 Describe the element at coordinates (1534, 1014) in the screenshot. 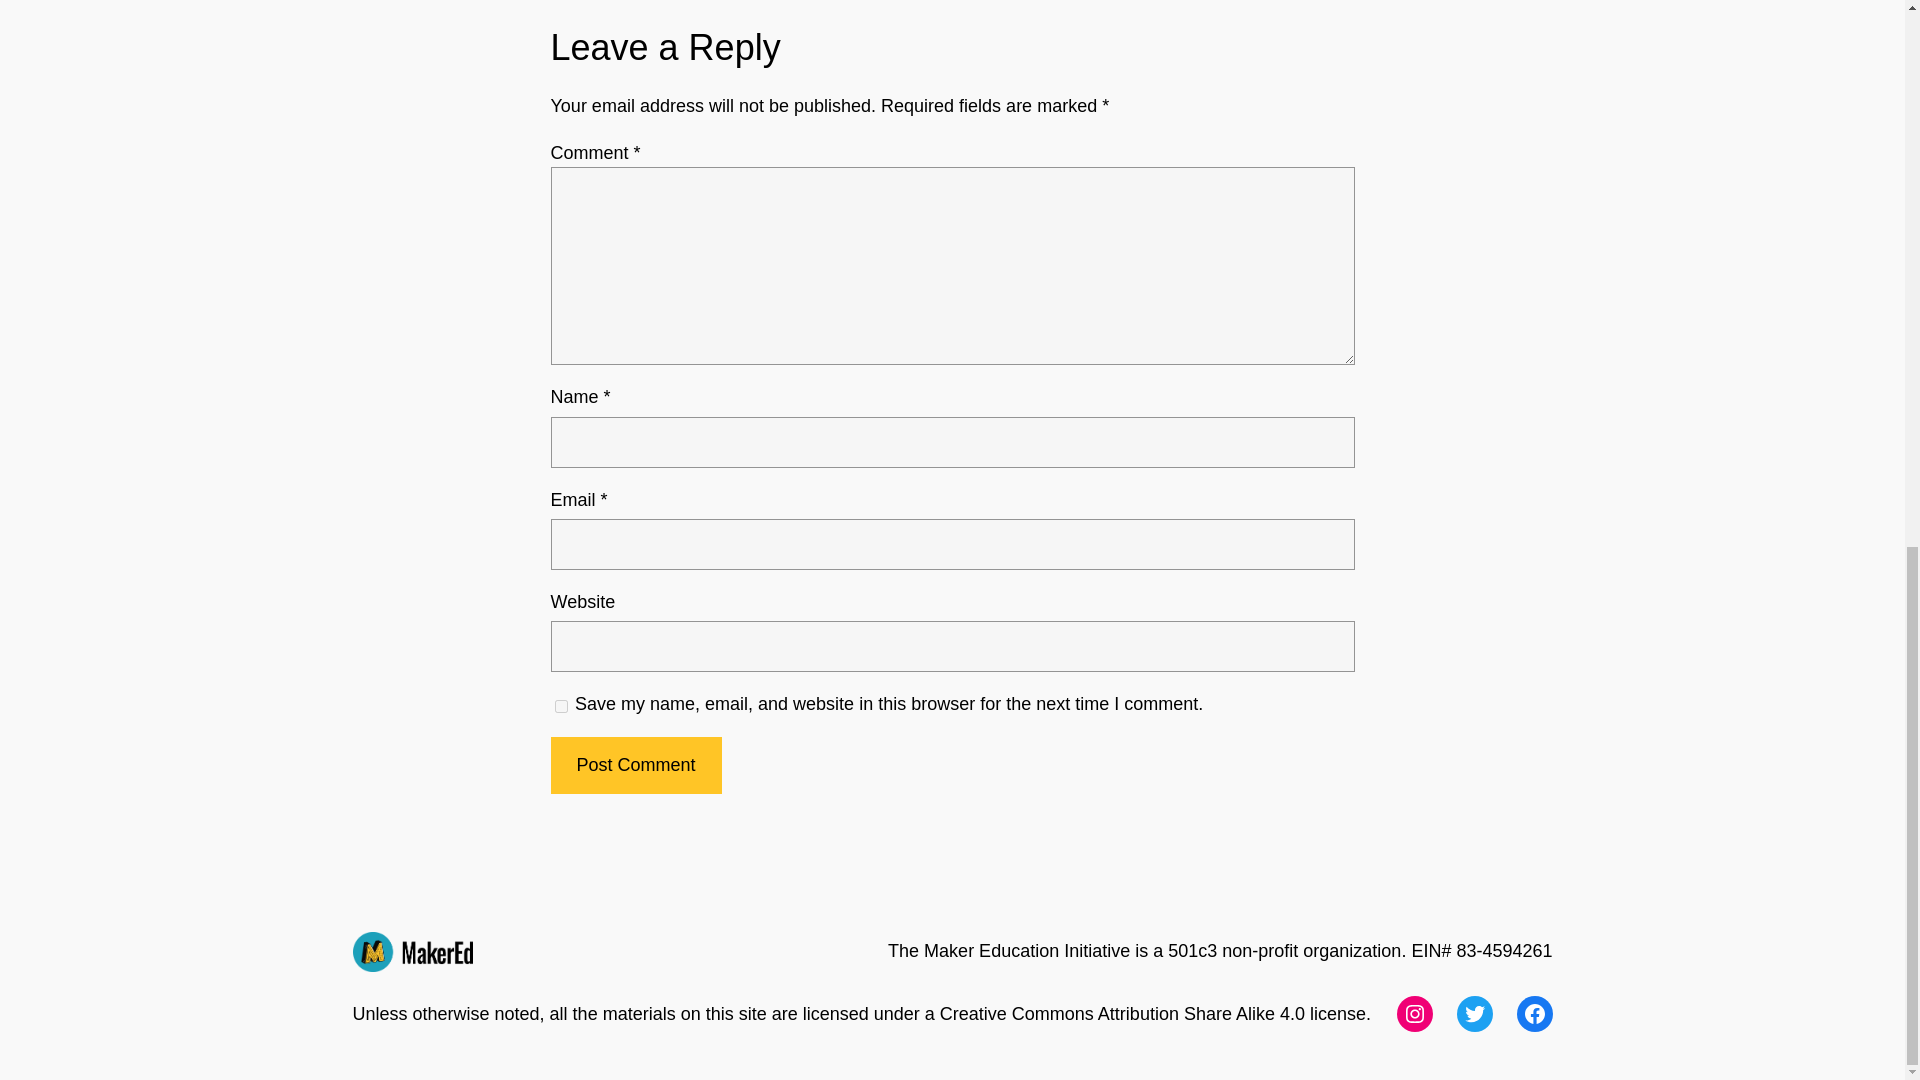

I see `Facebook` at that location.